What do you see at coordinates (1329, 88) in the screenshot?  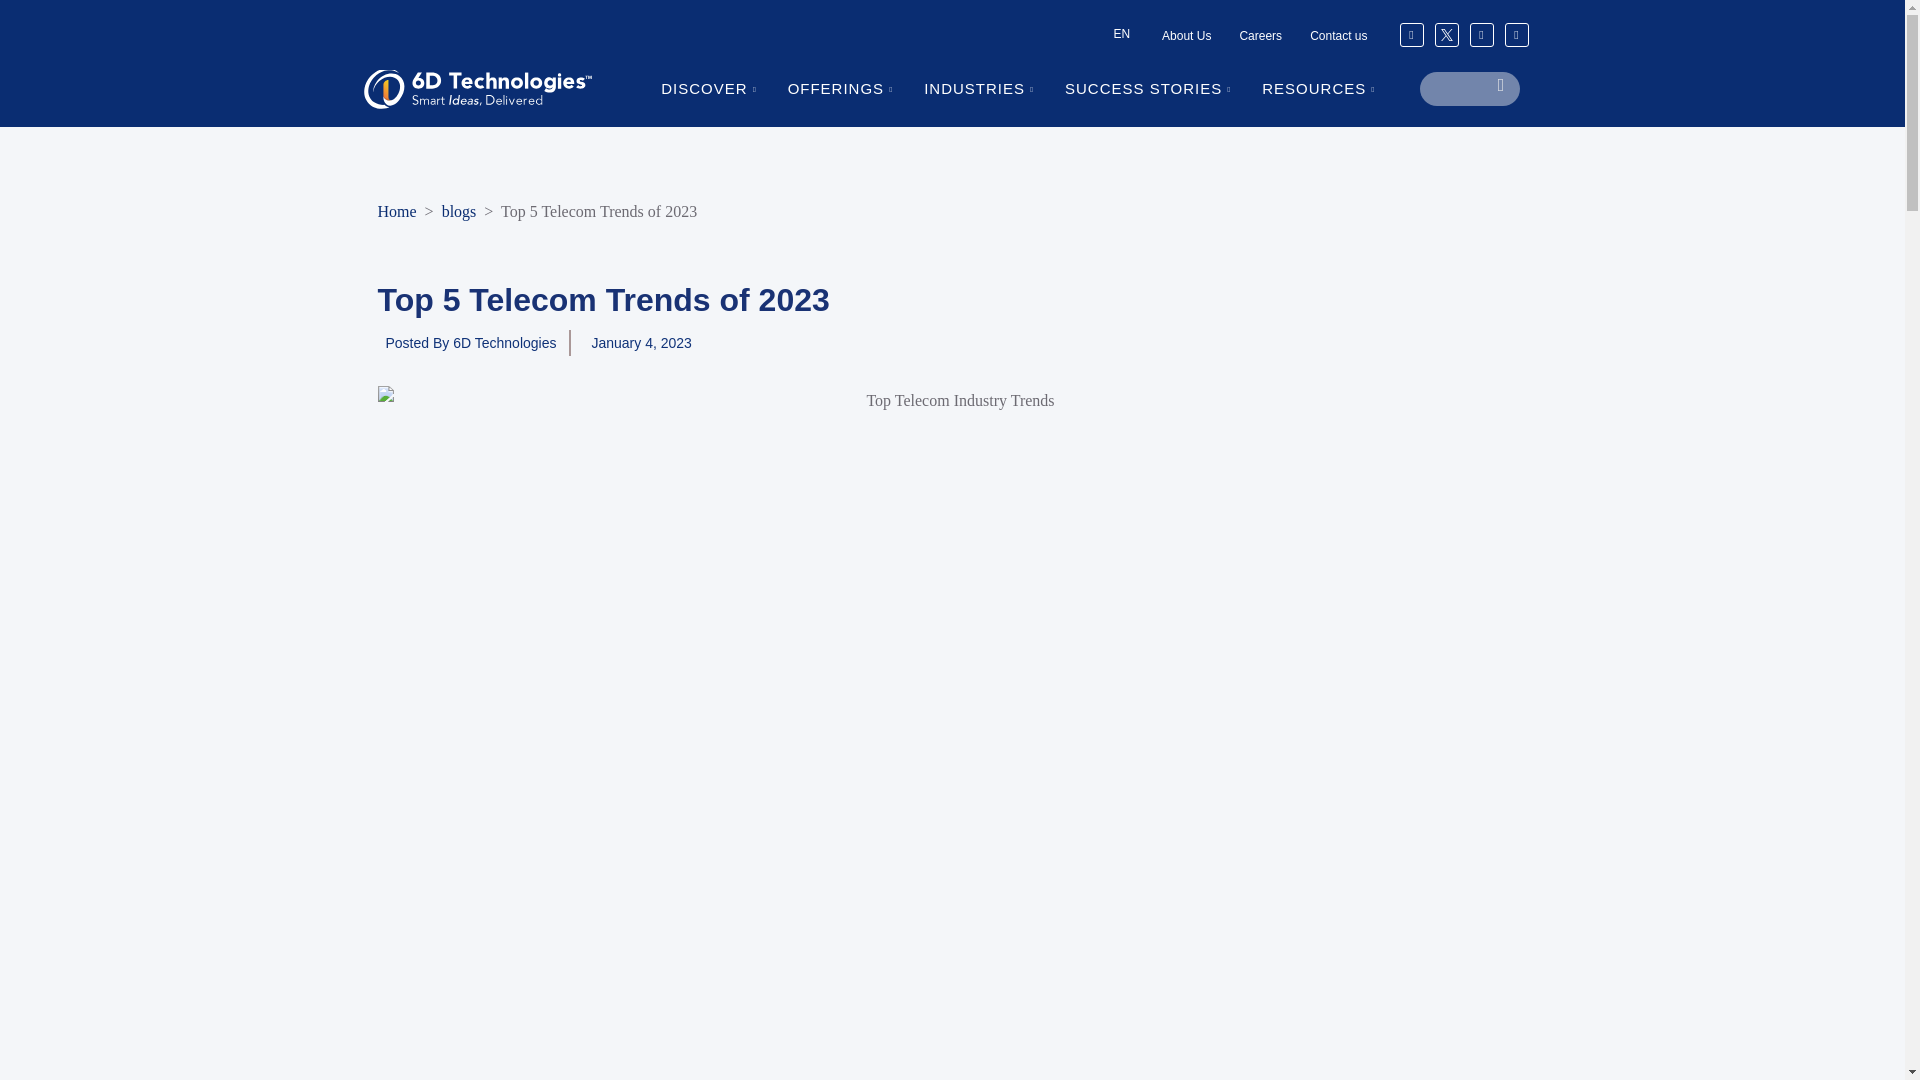 I see `RESOURCES` at bounding box center [1329, 88].